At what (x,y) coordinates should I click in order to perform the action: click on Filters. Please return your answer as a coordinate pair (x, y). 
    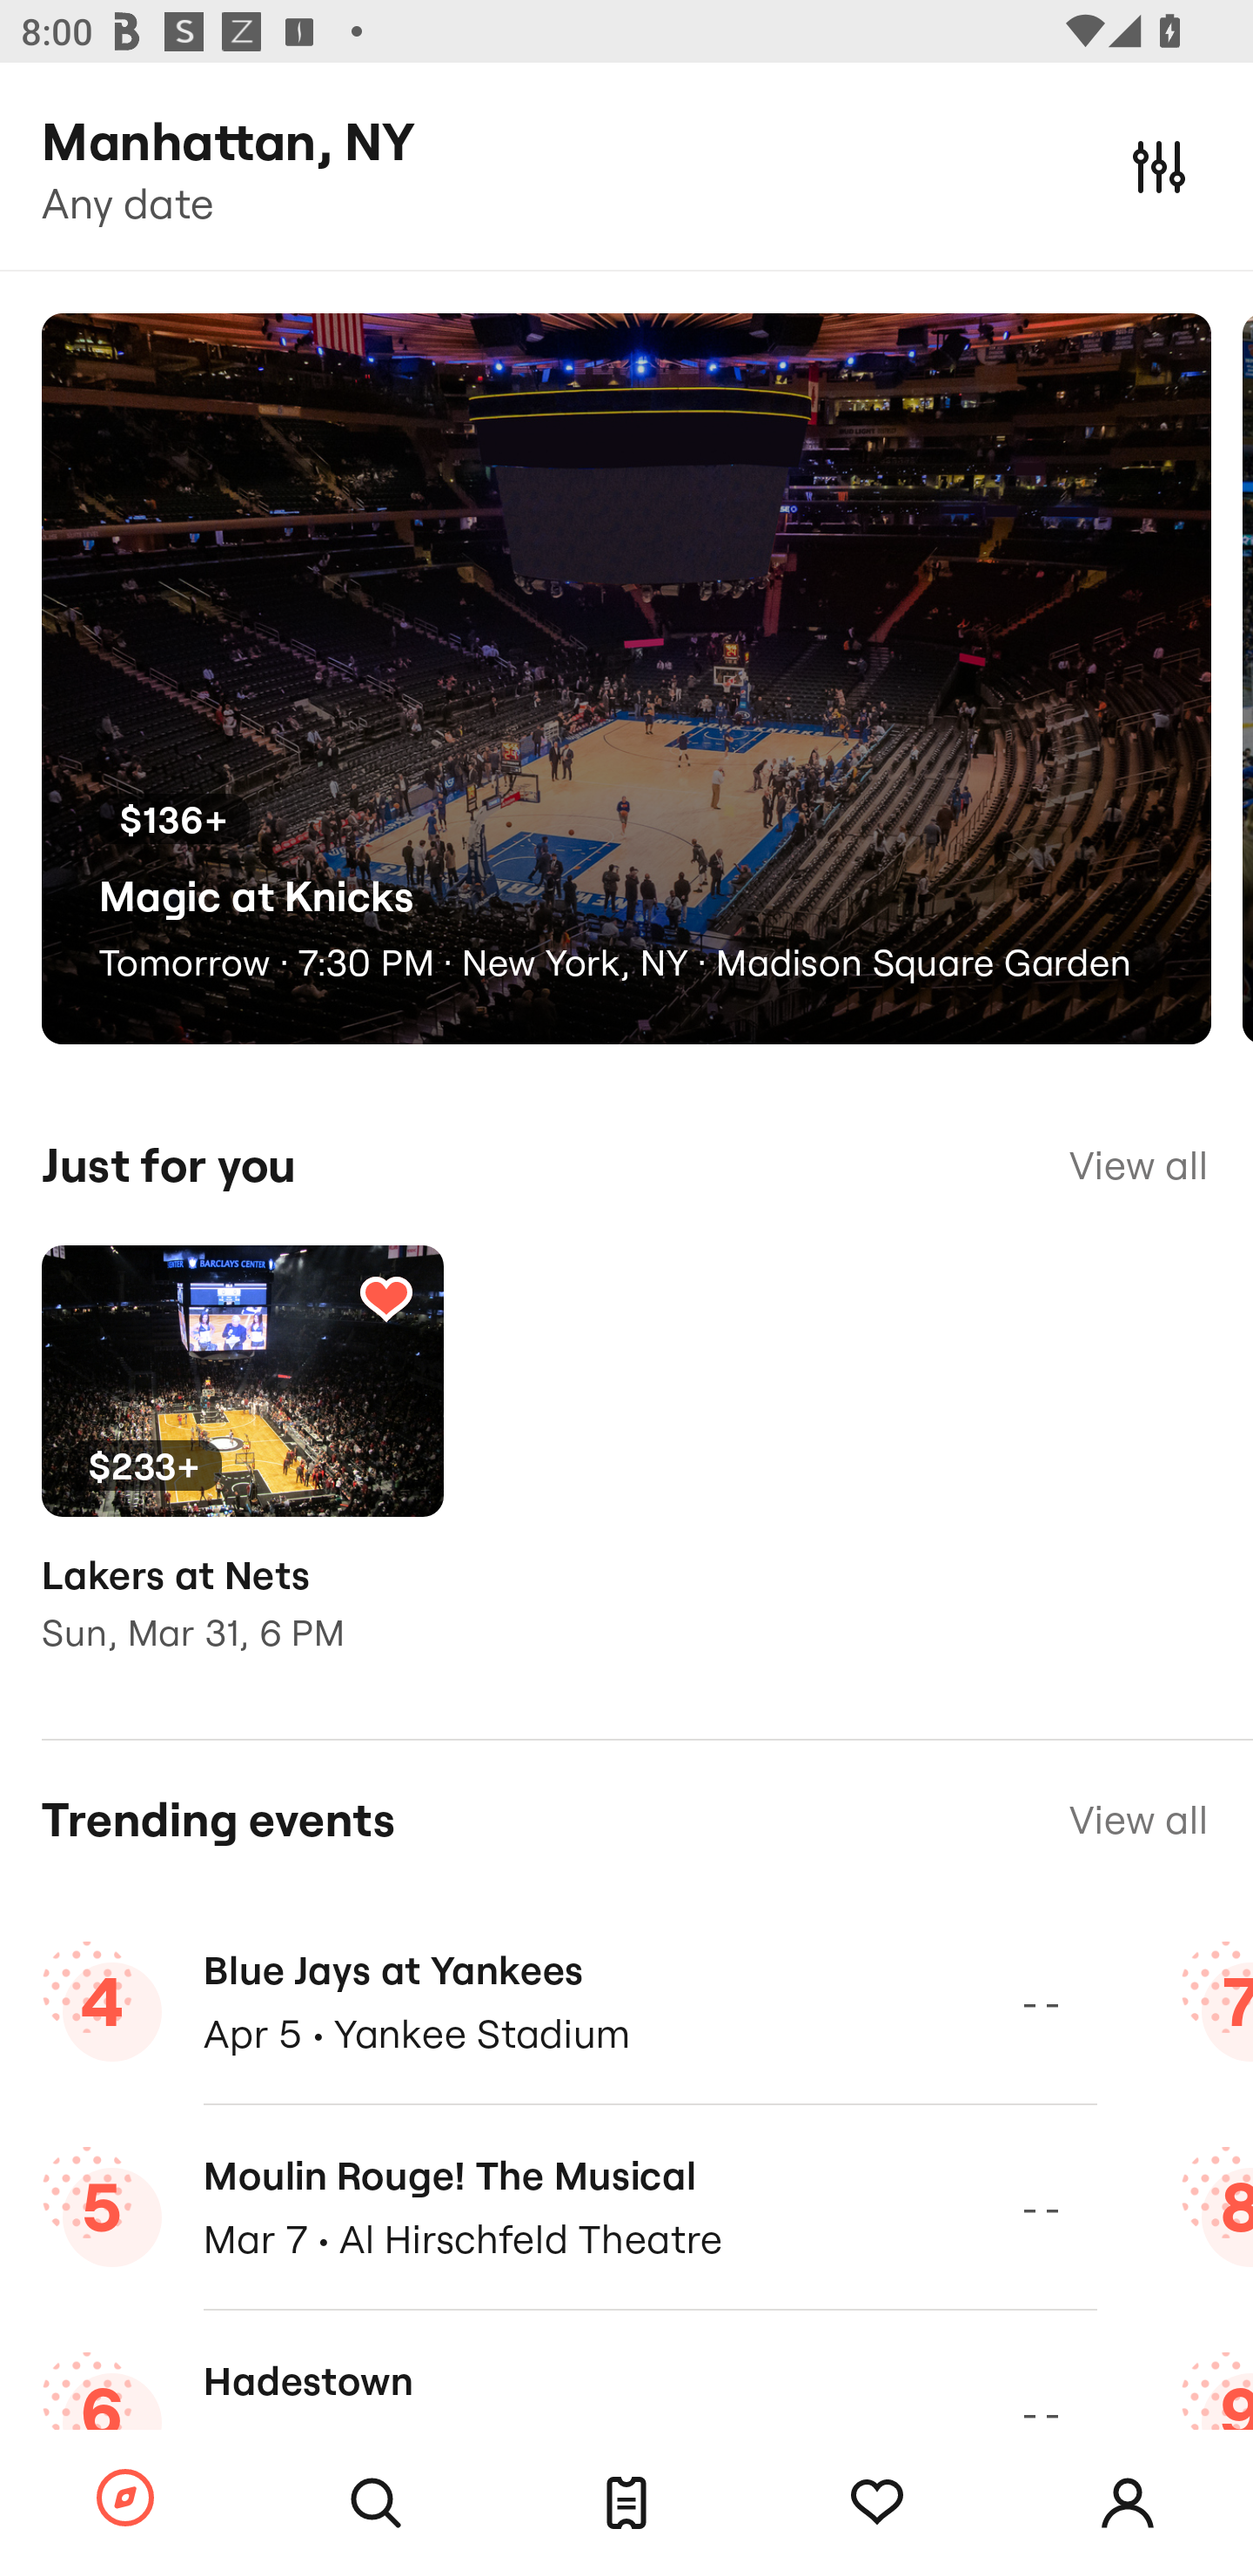
    Looking at the image, I should click on (1159, 165).